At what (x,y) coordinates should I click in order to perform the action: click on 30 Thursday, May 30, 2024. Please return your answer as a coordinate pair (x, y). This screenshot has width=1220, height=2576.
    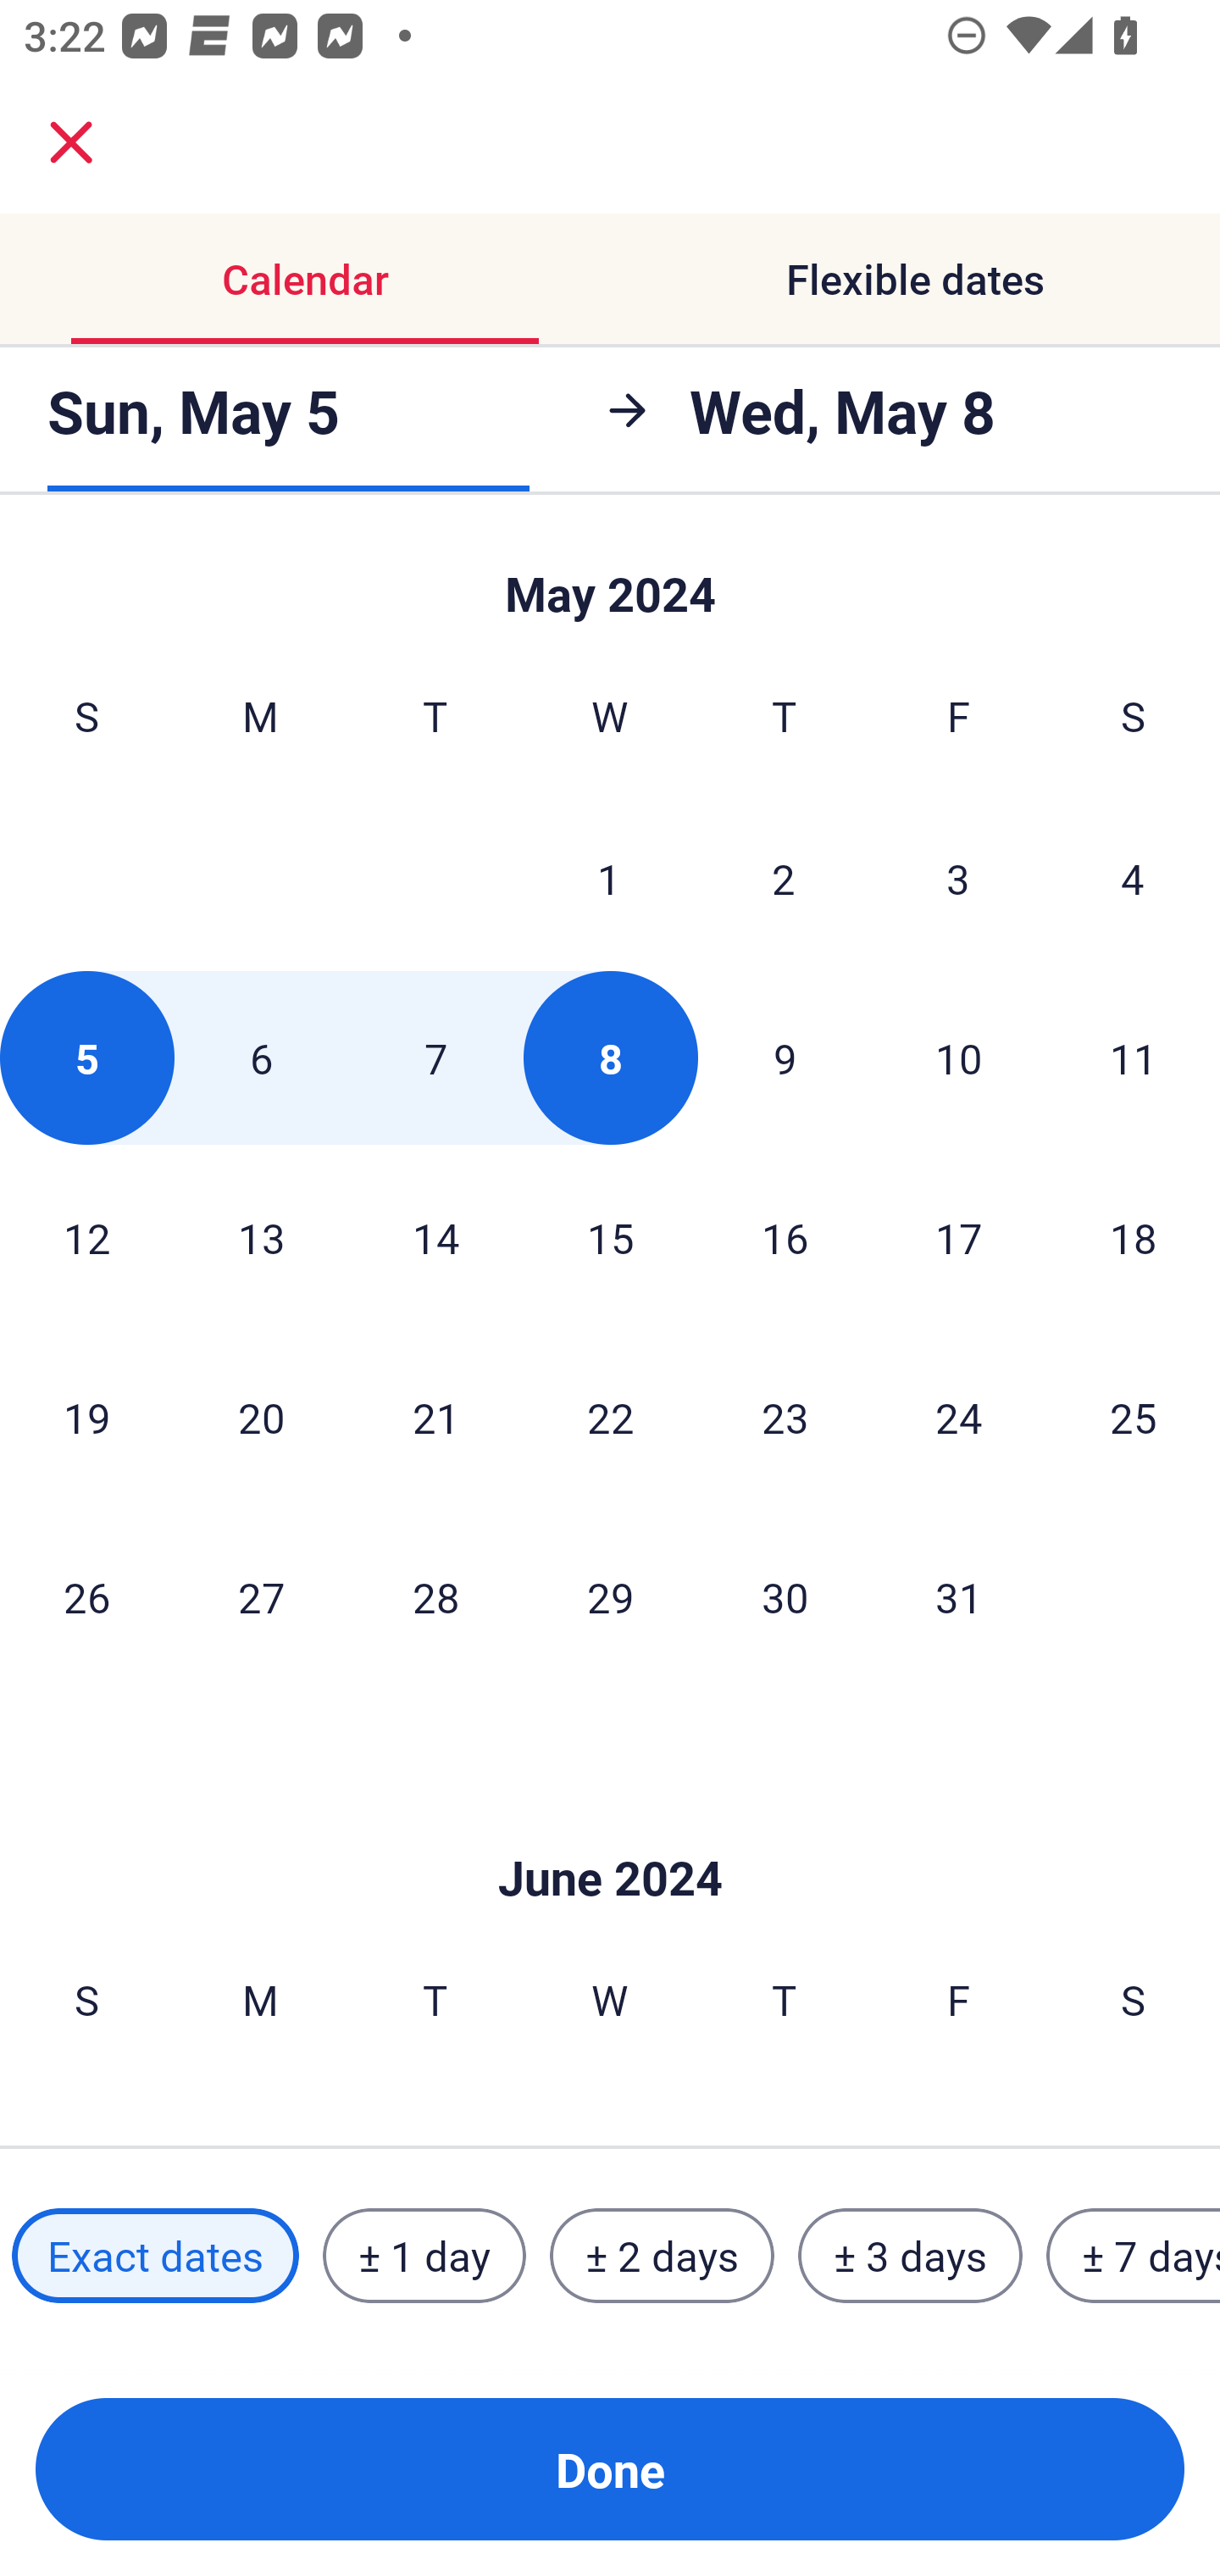
    Looking at the image, I should click on (785, 1596).